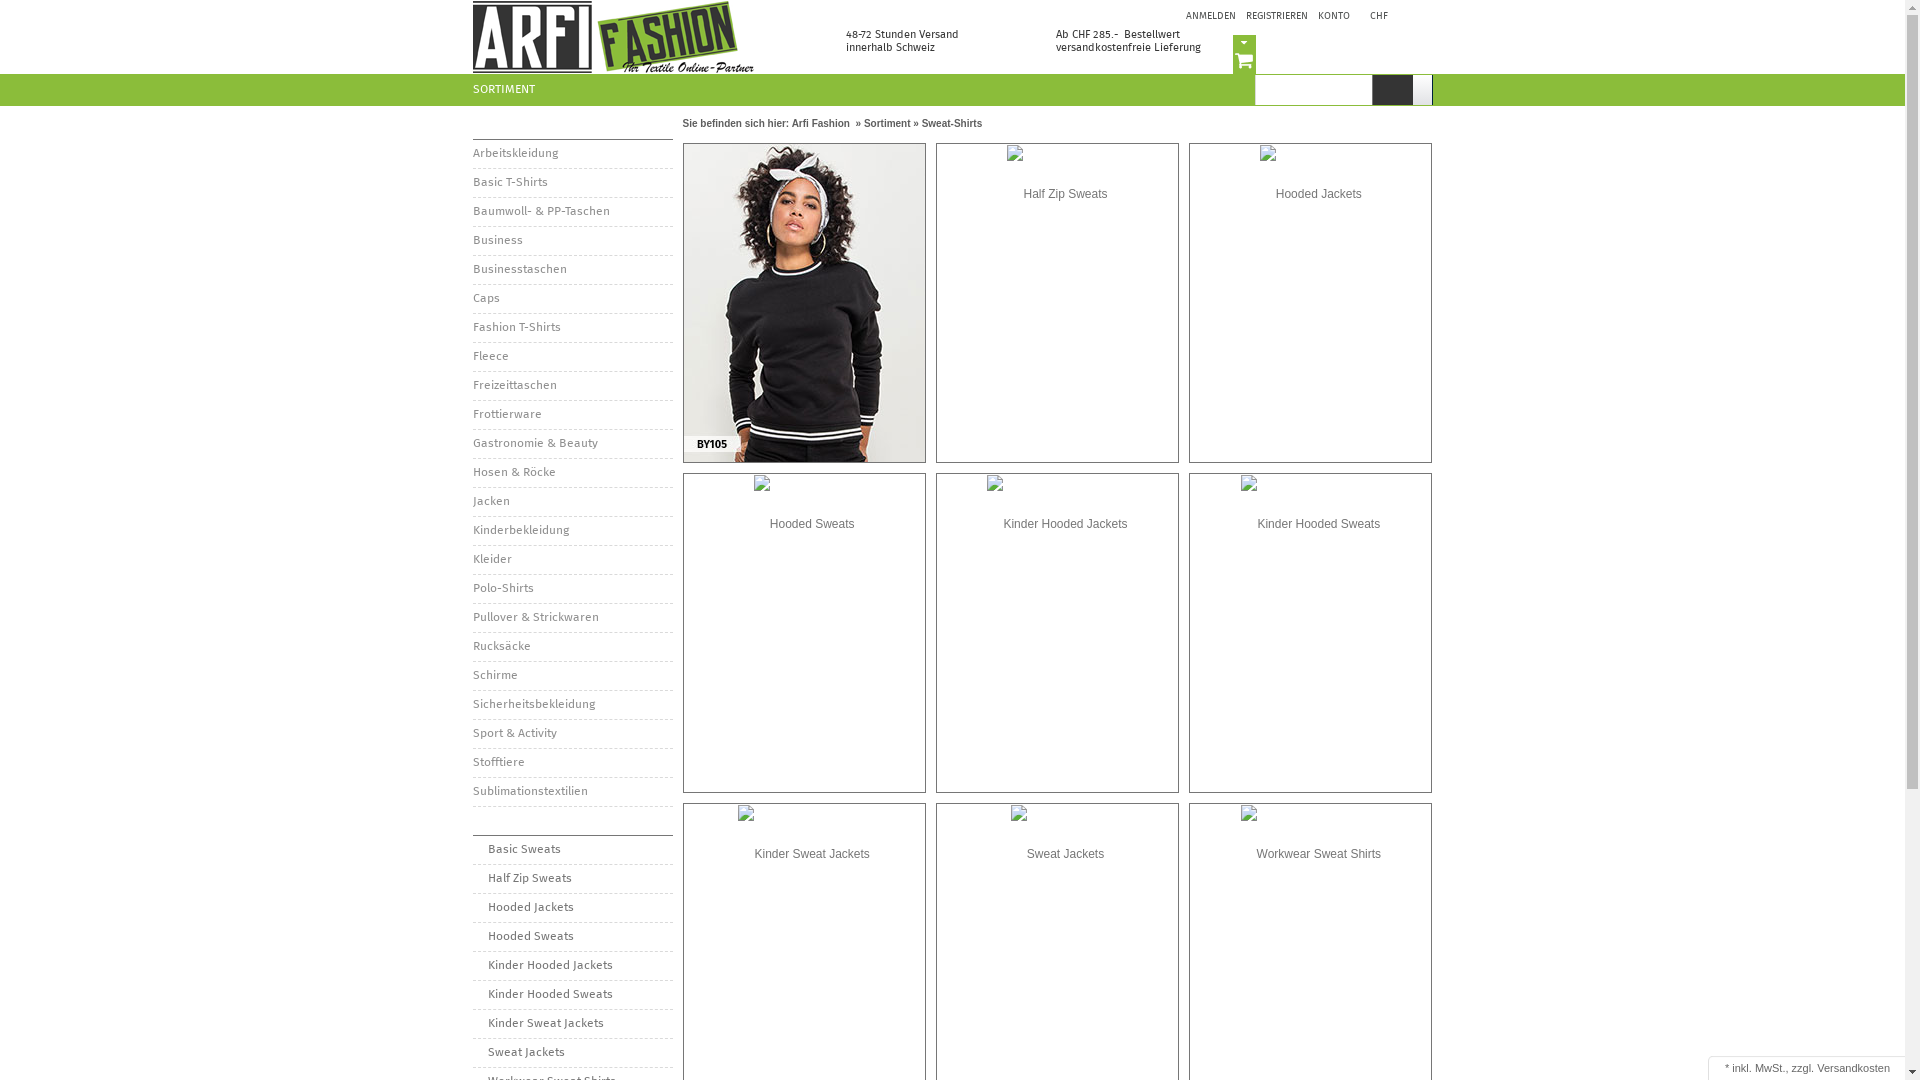  Describe the element at coordinates (1417, 16) in the screenshot. I see `DE` at that location.